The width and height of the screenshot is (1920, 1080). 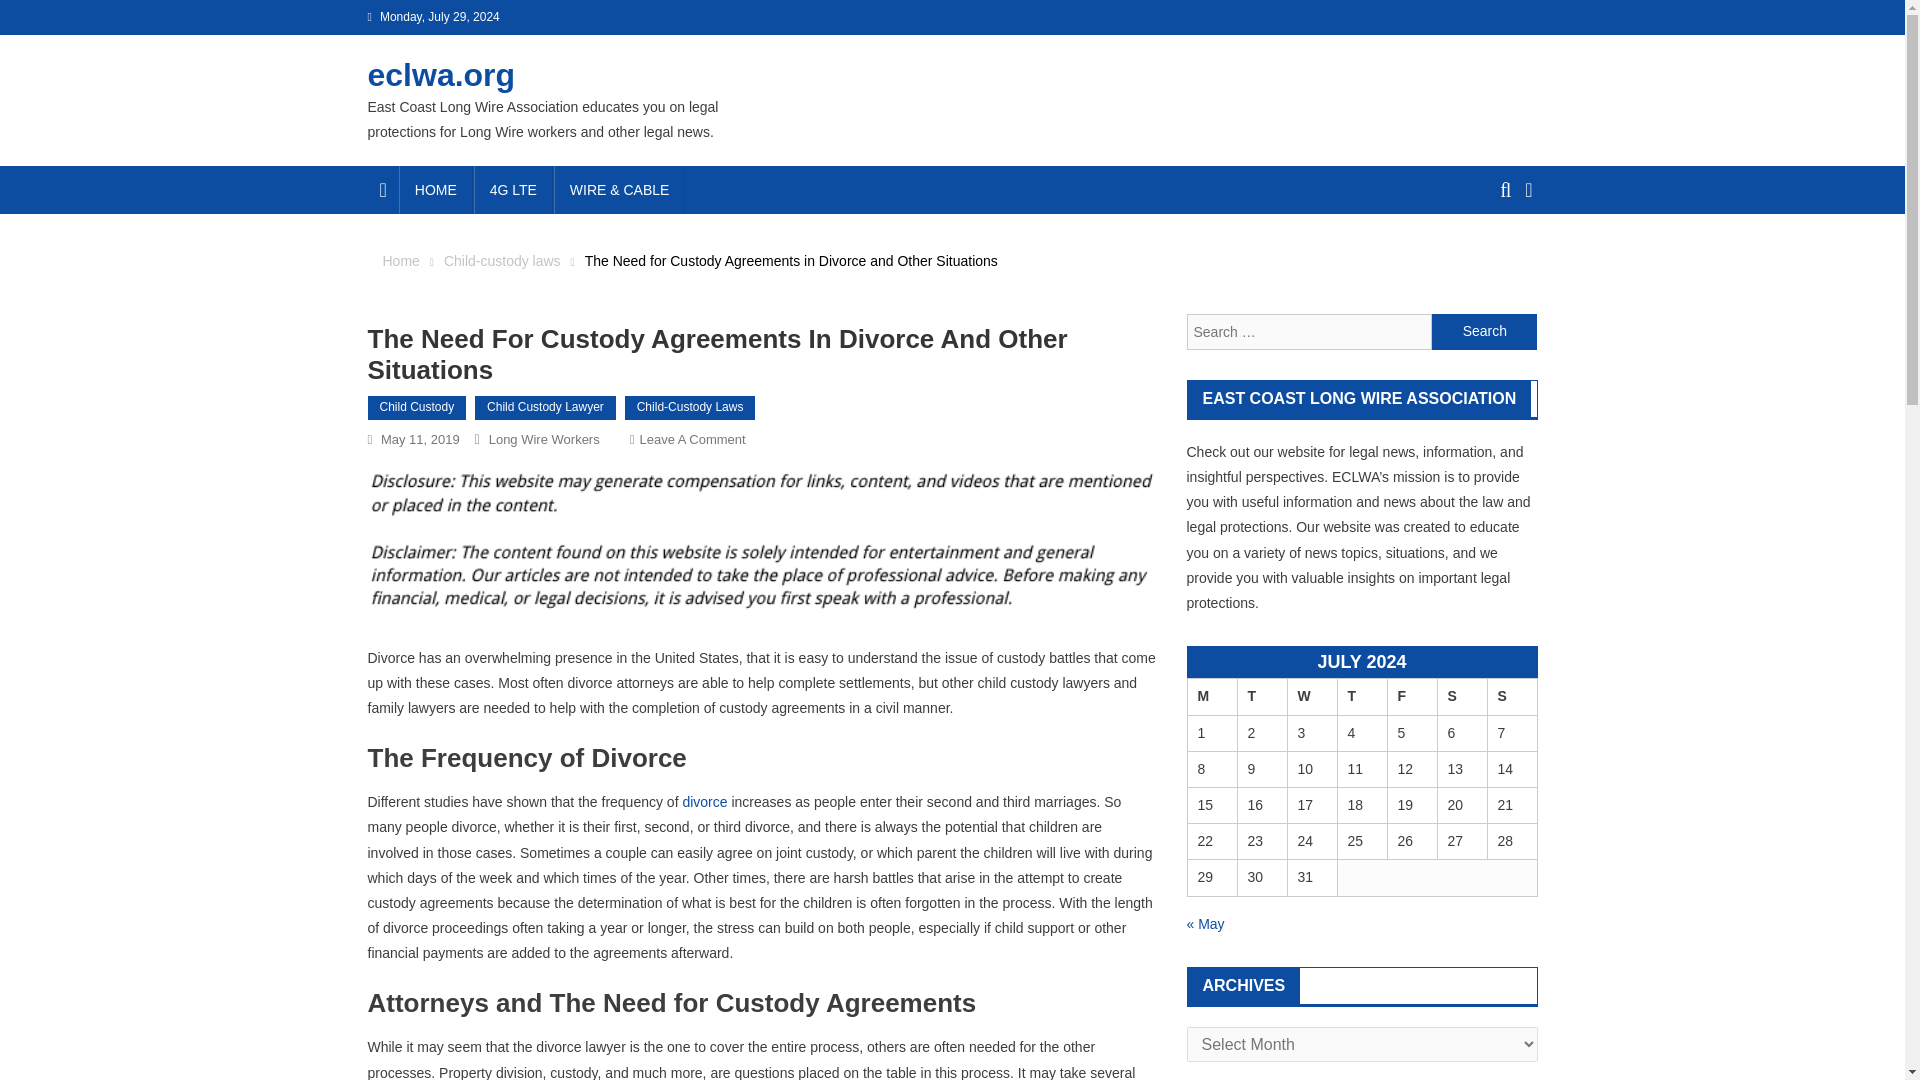 What do you see at coordinates (420, 440) in the screenshot?
I see `May 11, 2019` at bounding box center [420, 440].